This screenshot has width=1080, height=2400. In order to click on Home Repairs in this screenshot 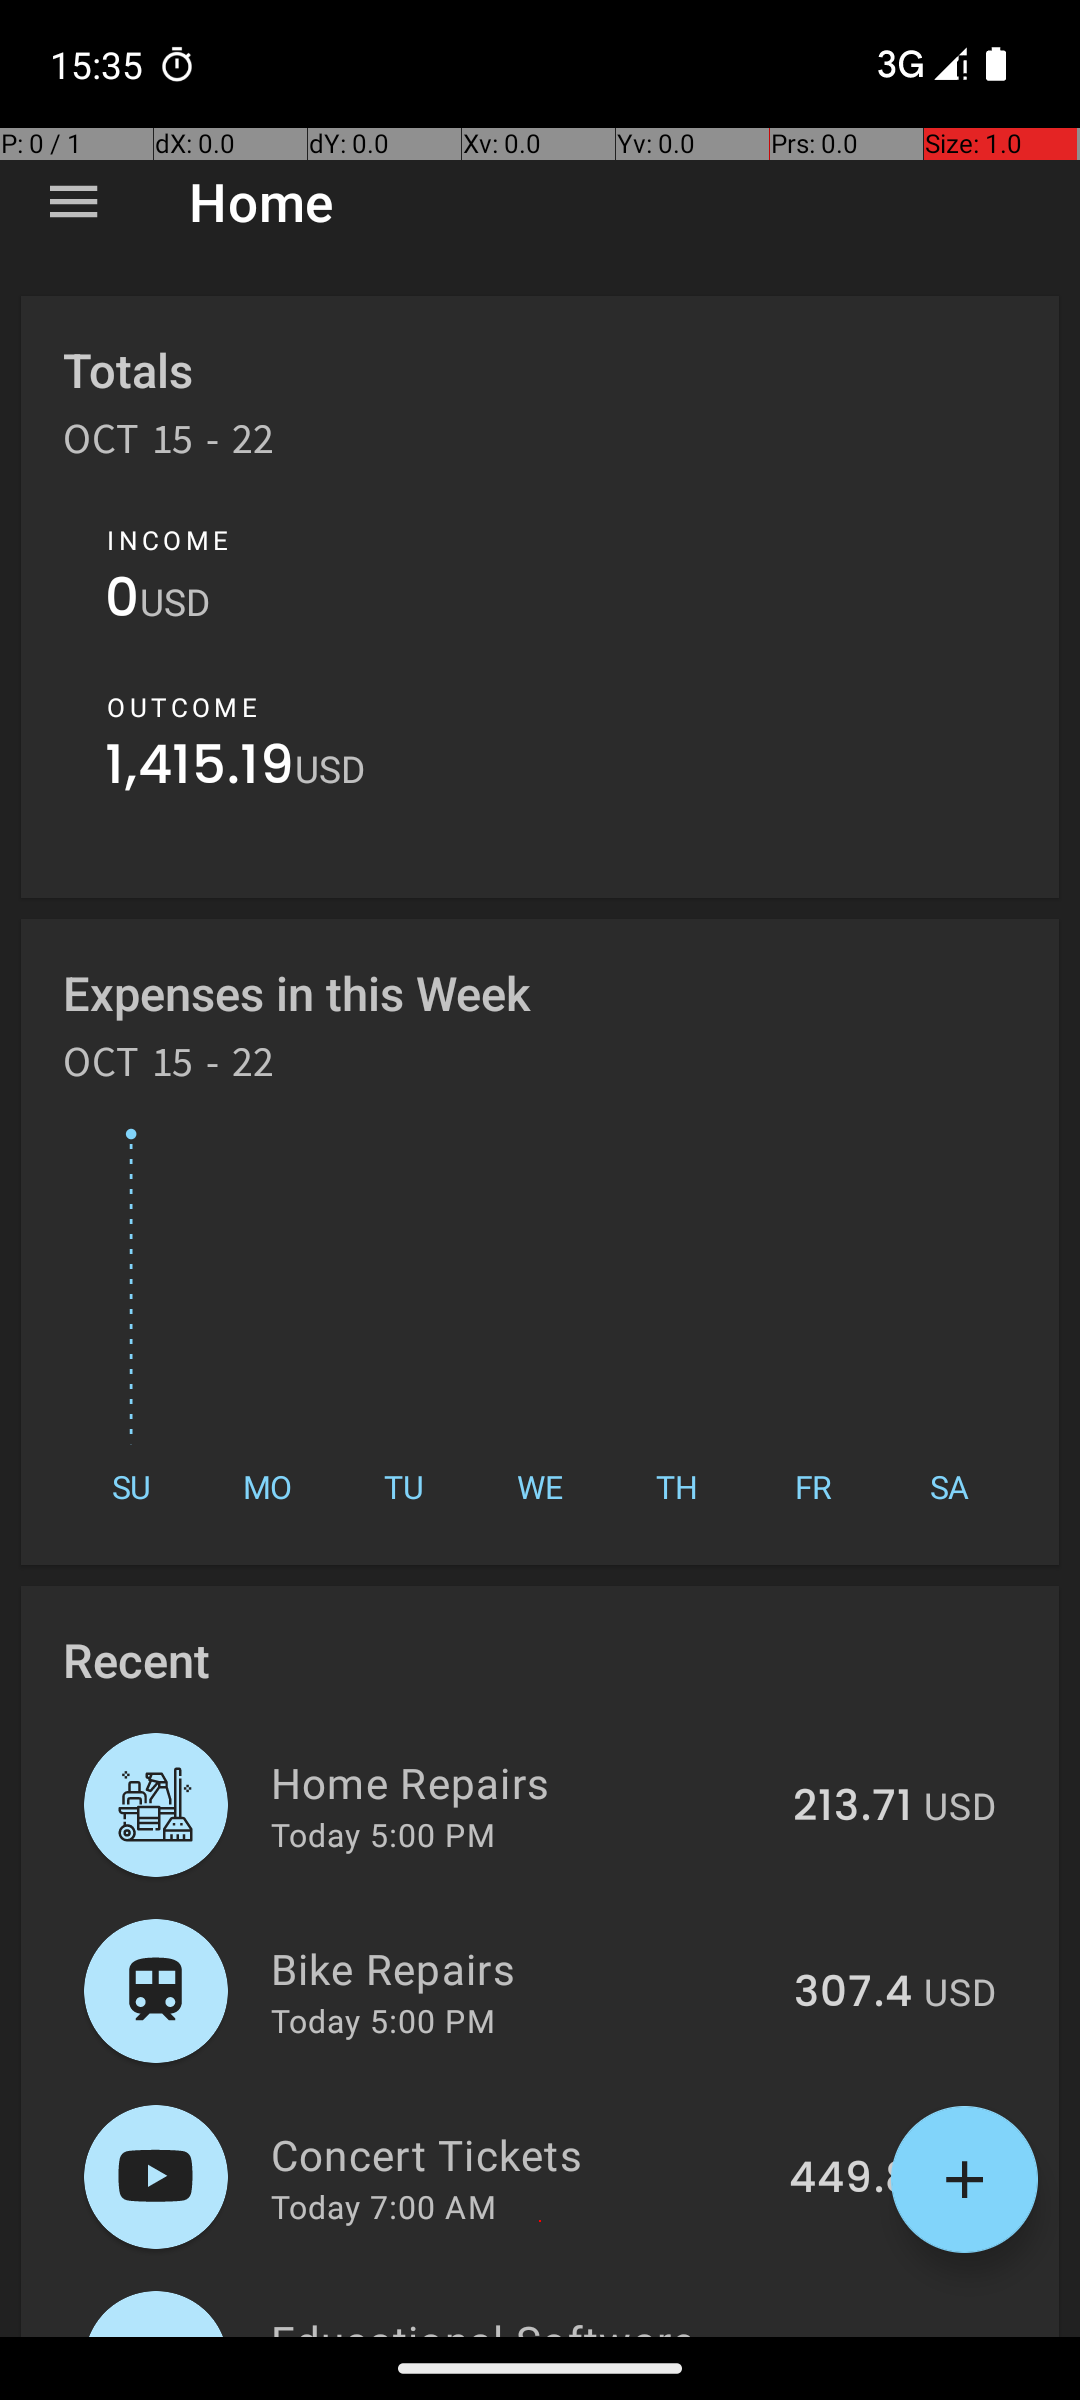, I will do `click(520, 1782)`.